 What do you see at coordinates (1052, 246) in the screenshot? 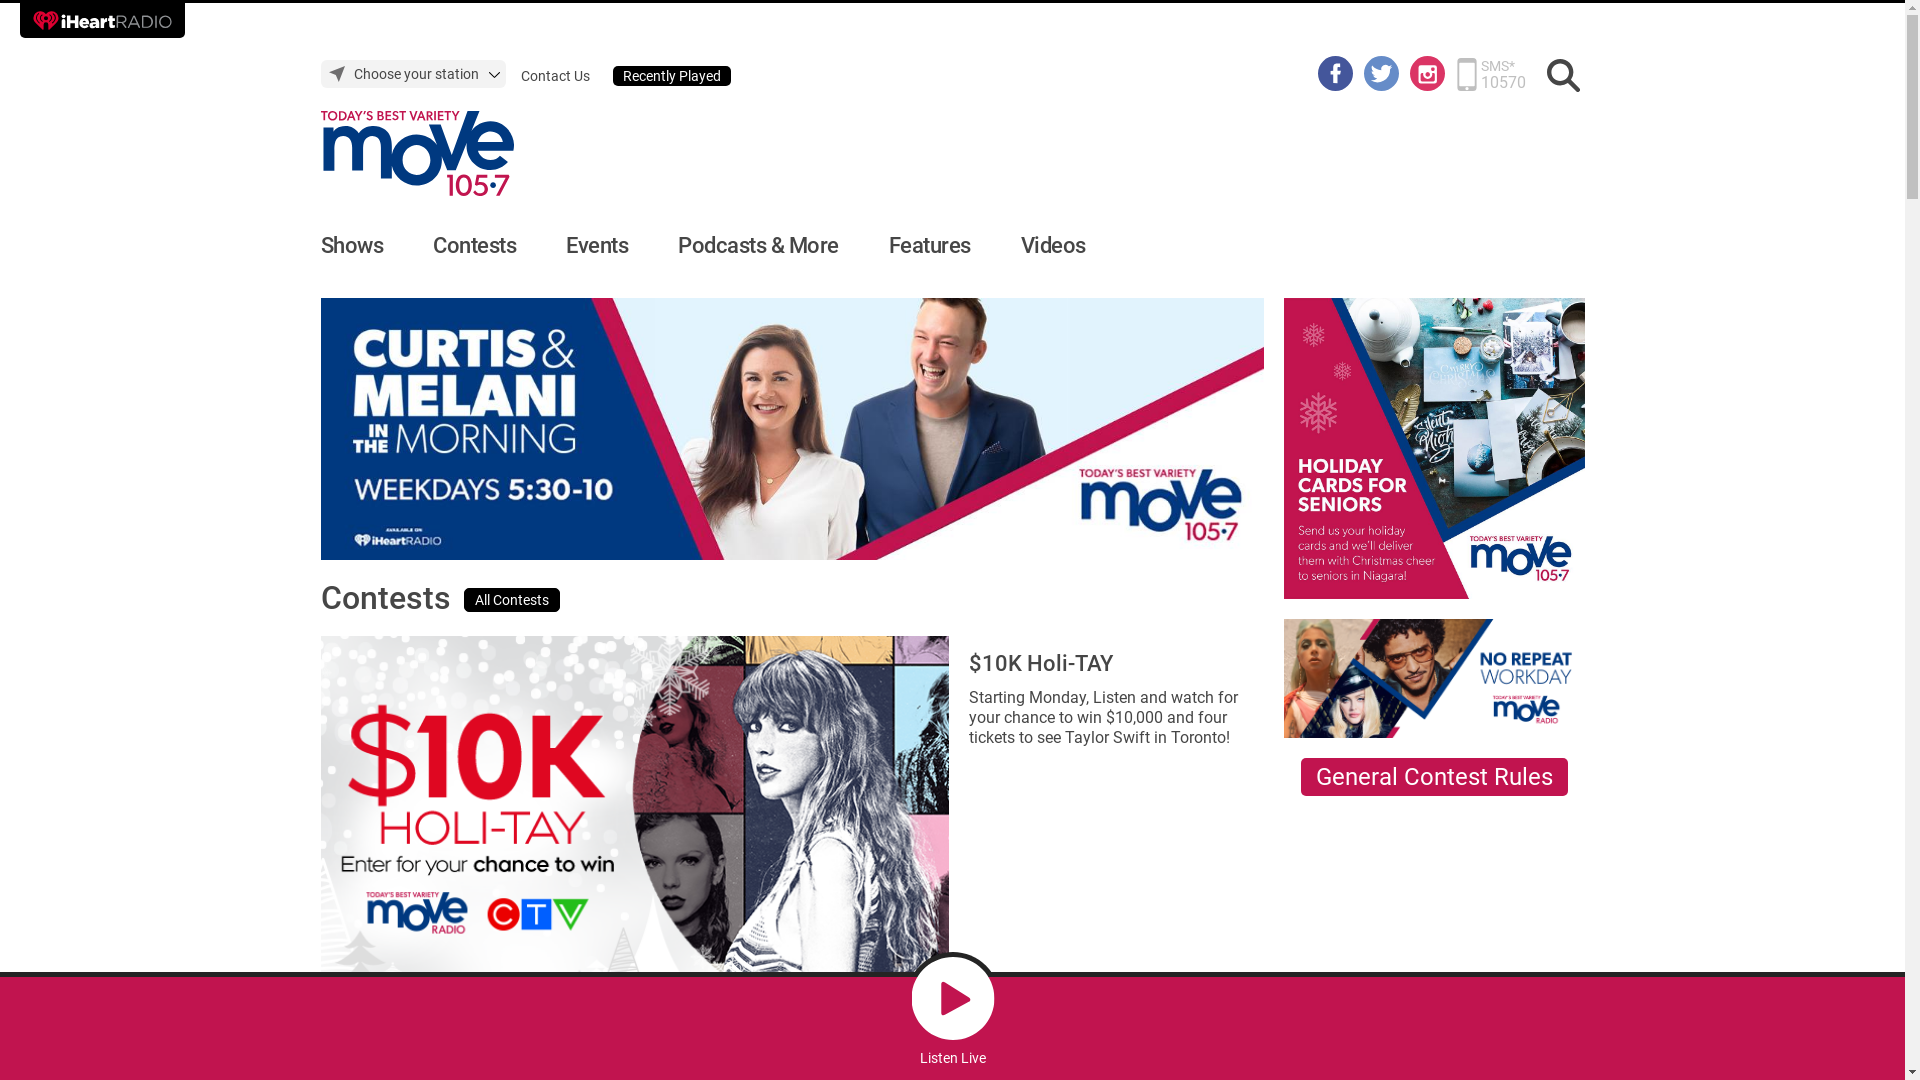
I see `Videos` at bounding box center [1052, 246].